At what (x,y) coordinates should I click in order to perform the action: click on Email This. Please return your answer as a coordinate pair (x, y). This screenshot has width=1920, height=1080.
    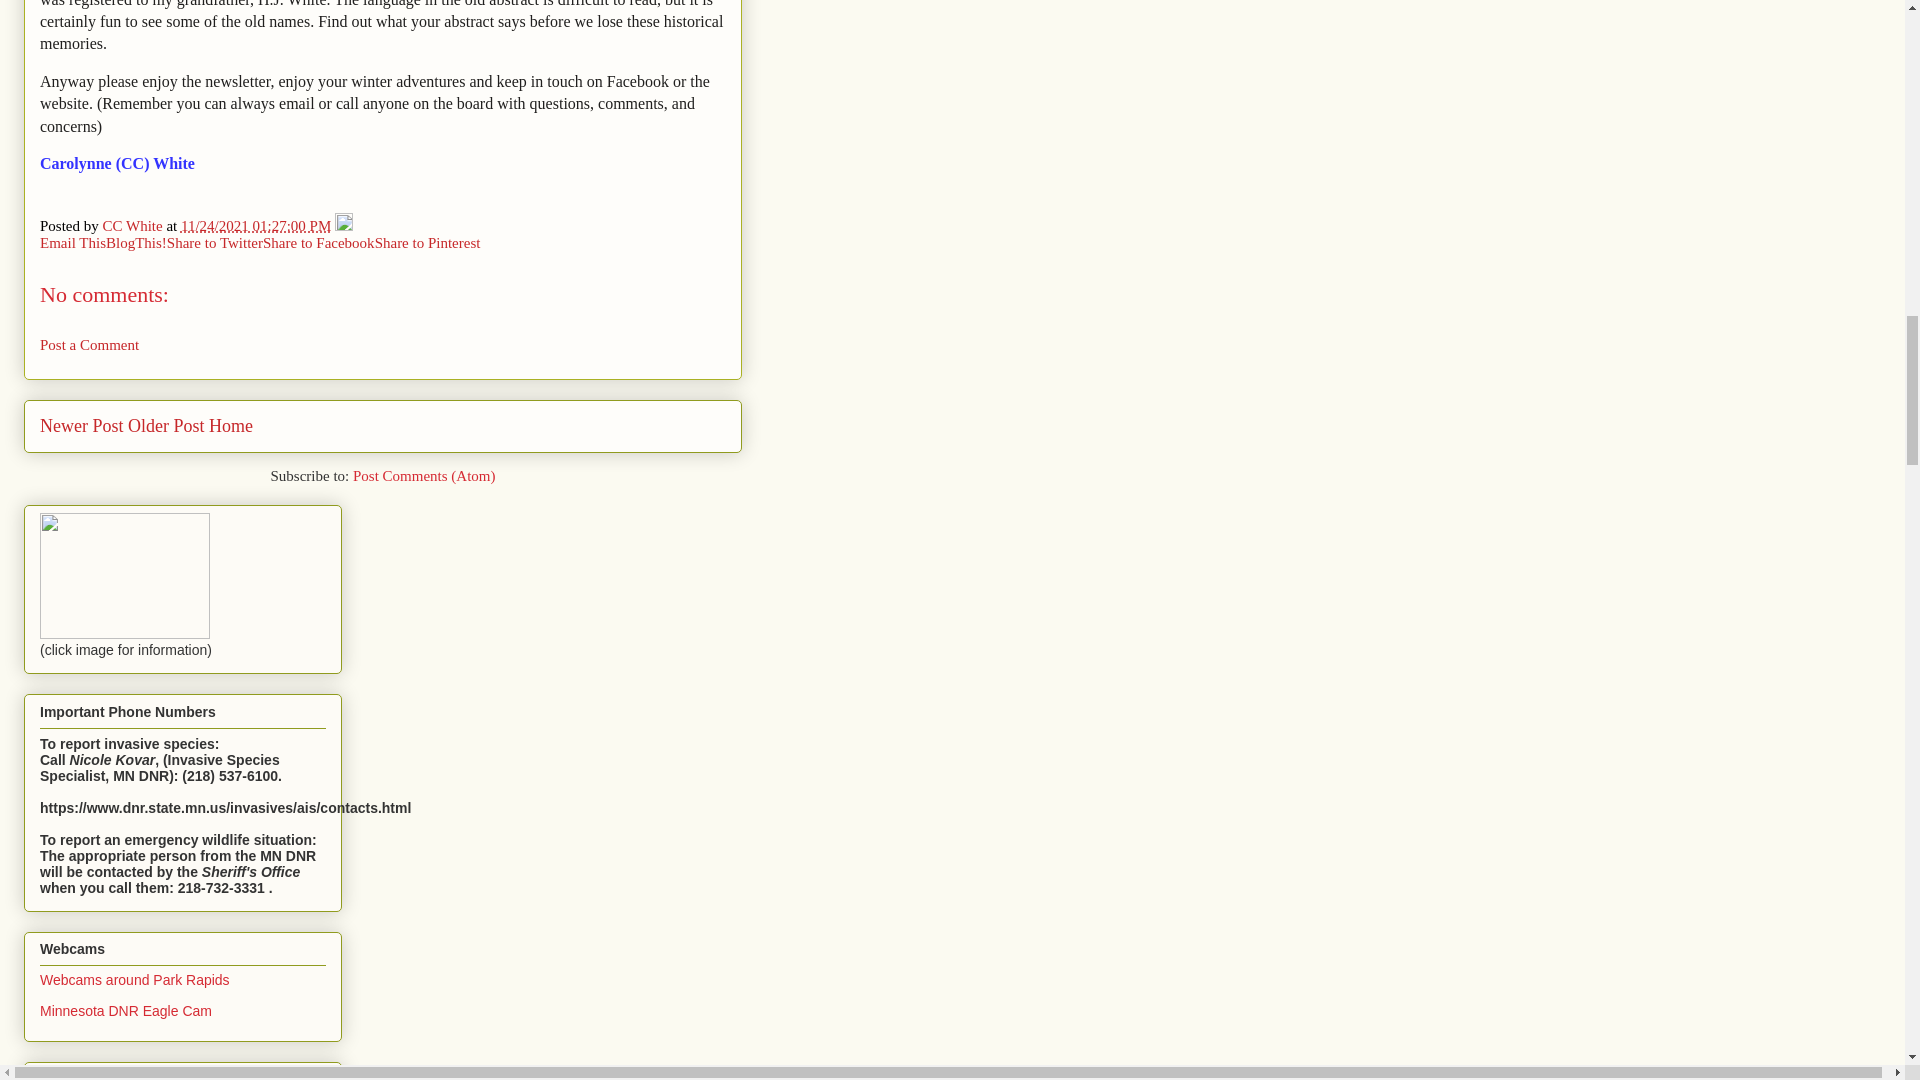
    Looking at the image, I should click on (72, 242).